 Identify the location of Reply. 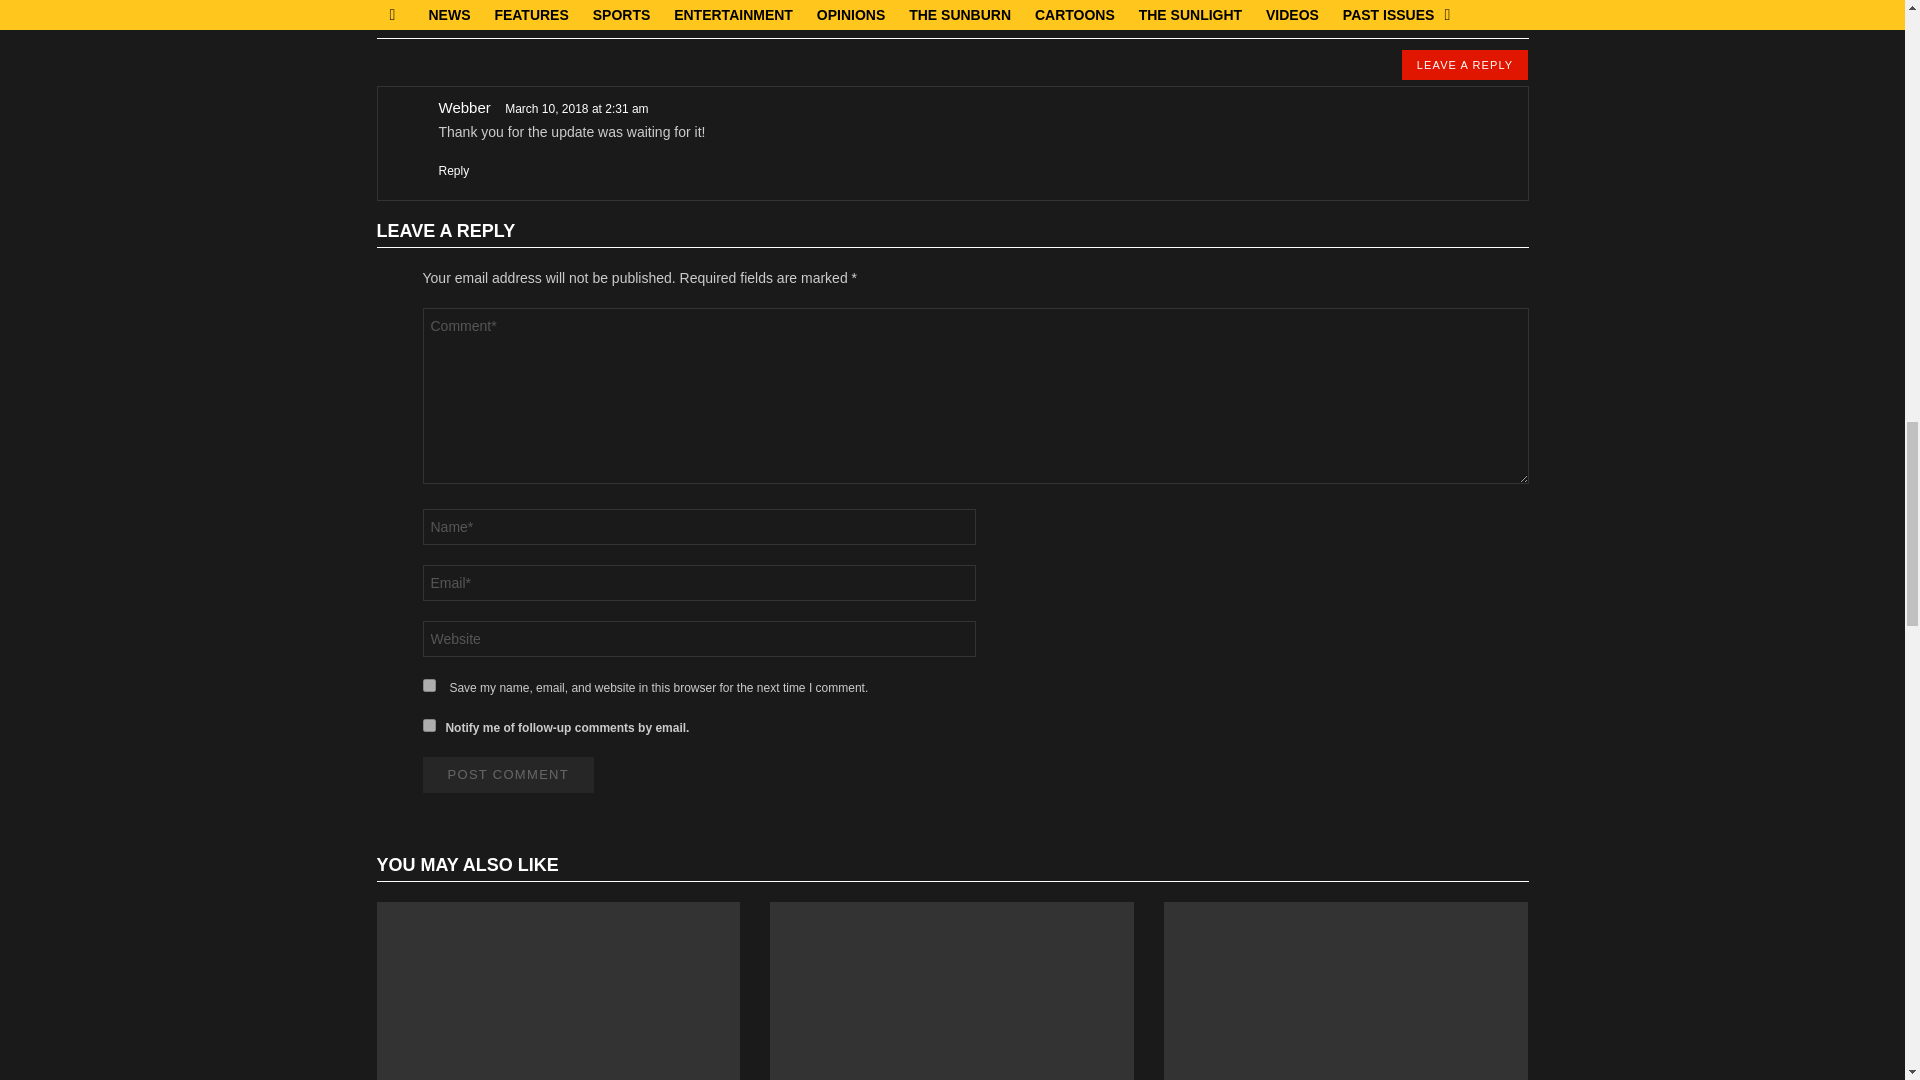
(452, 171).